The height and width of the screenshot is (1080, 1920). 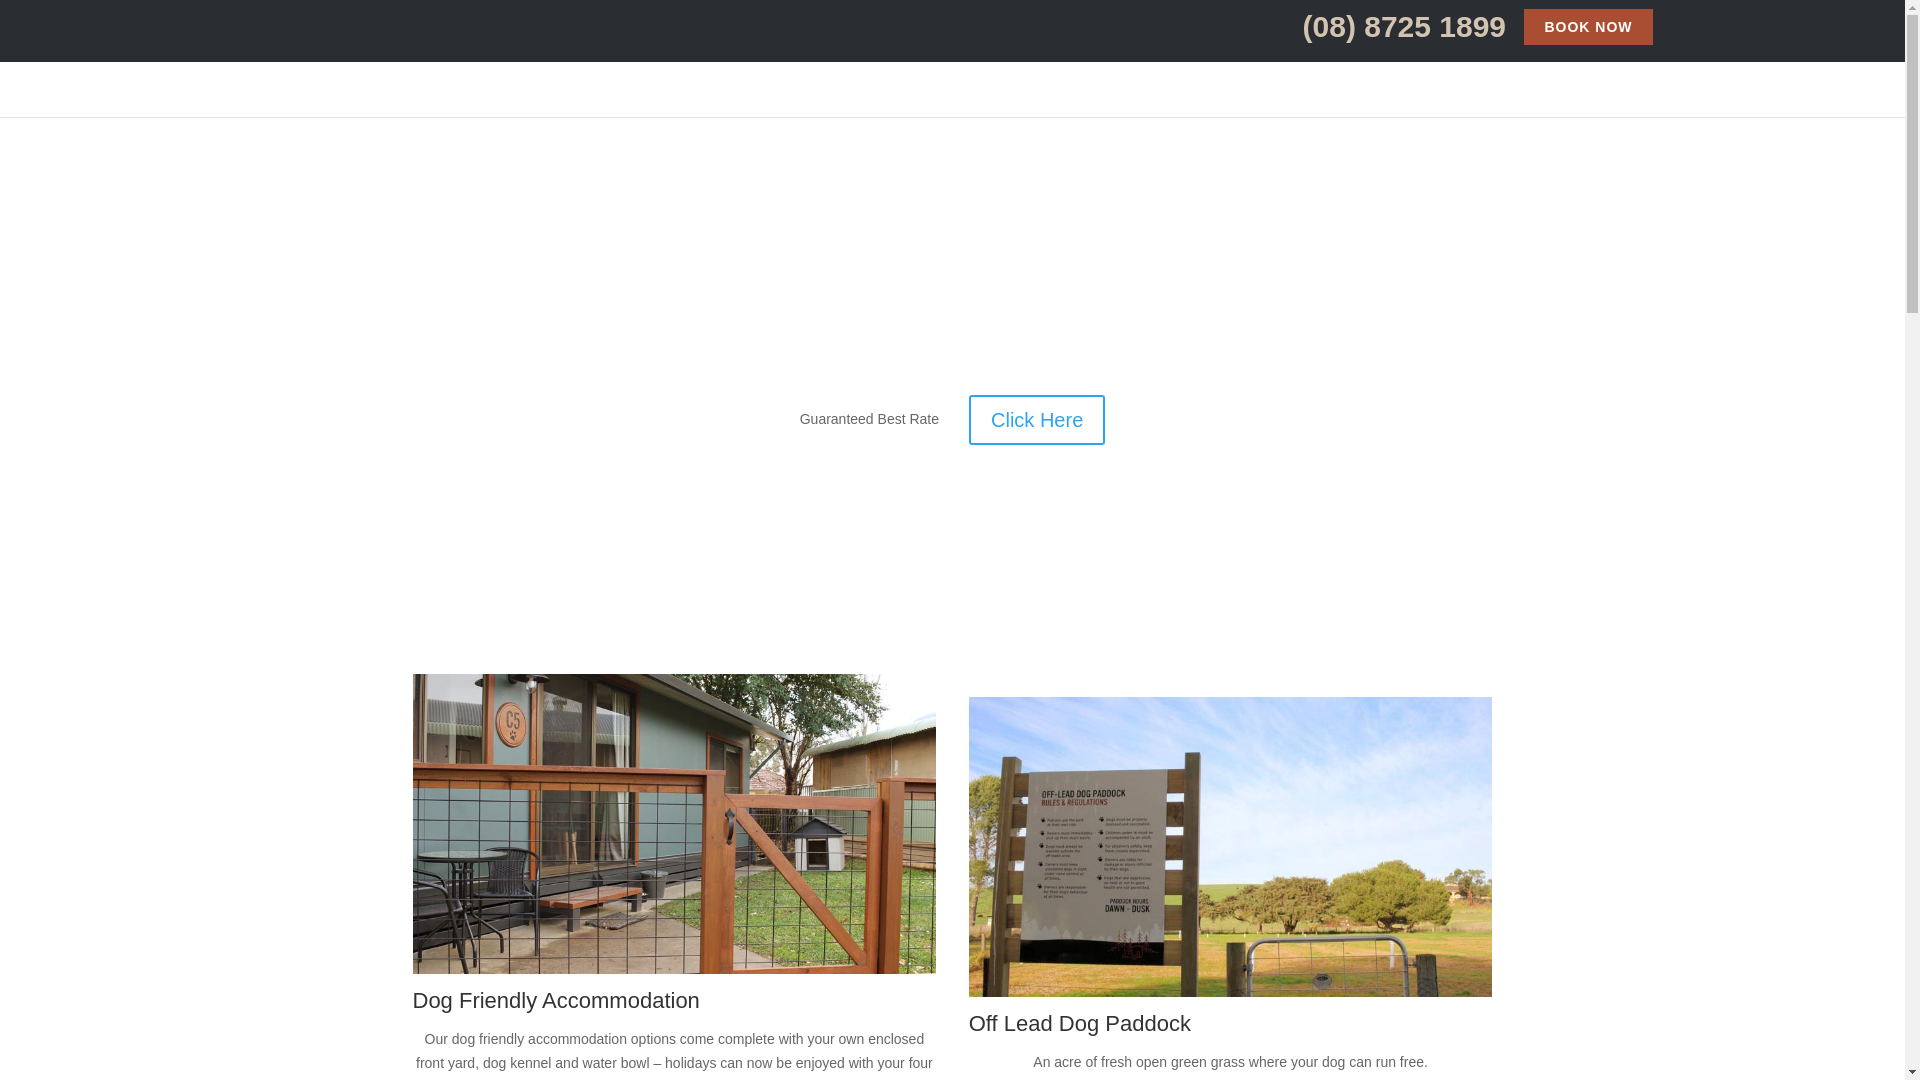 What do you see at coordinates (1037, 420) in the screenshot?
I see `Click Here` at bounding box center [1037, 420].